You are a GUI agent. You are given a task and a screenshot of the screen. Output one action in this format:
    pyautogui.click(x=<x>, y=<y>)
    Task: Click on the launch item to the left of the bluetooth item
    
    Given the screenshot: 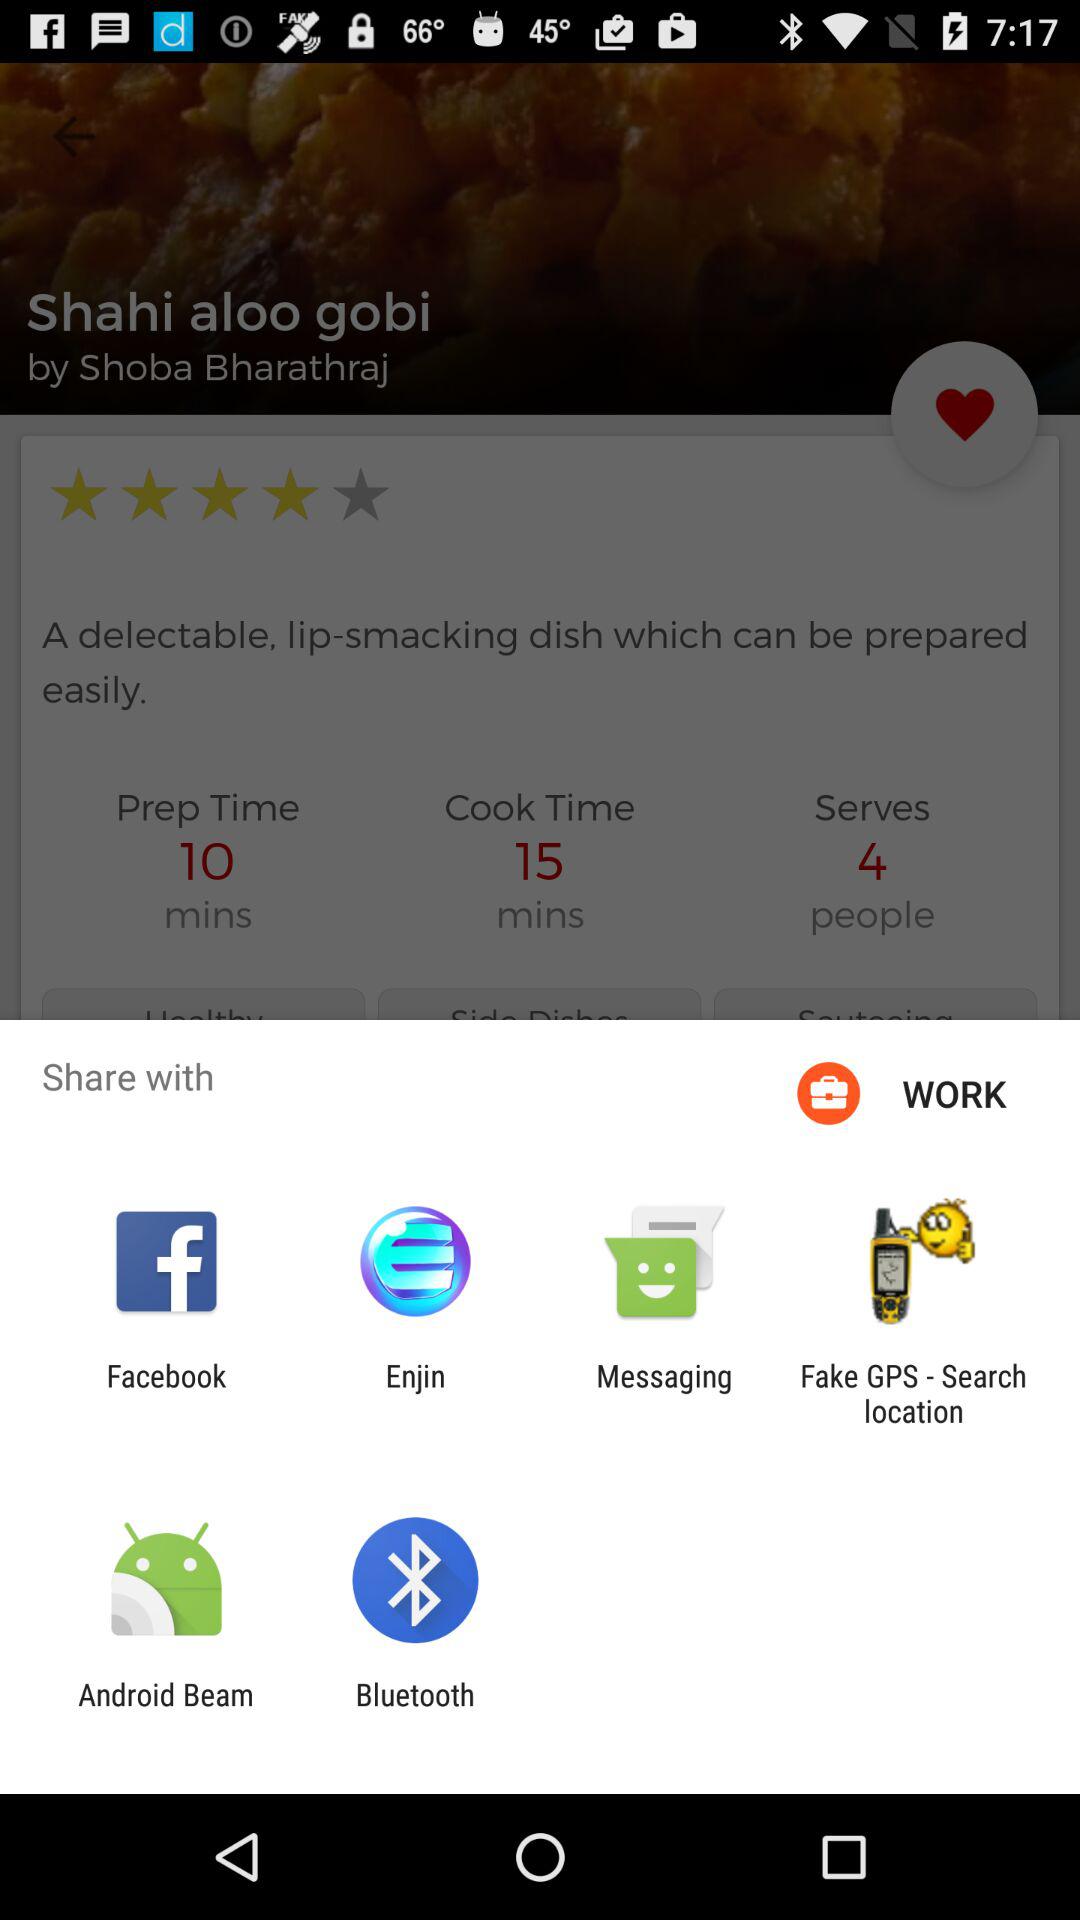 What is the action you would take?
    pyautogui.click(x=166, y=1712)
    